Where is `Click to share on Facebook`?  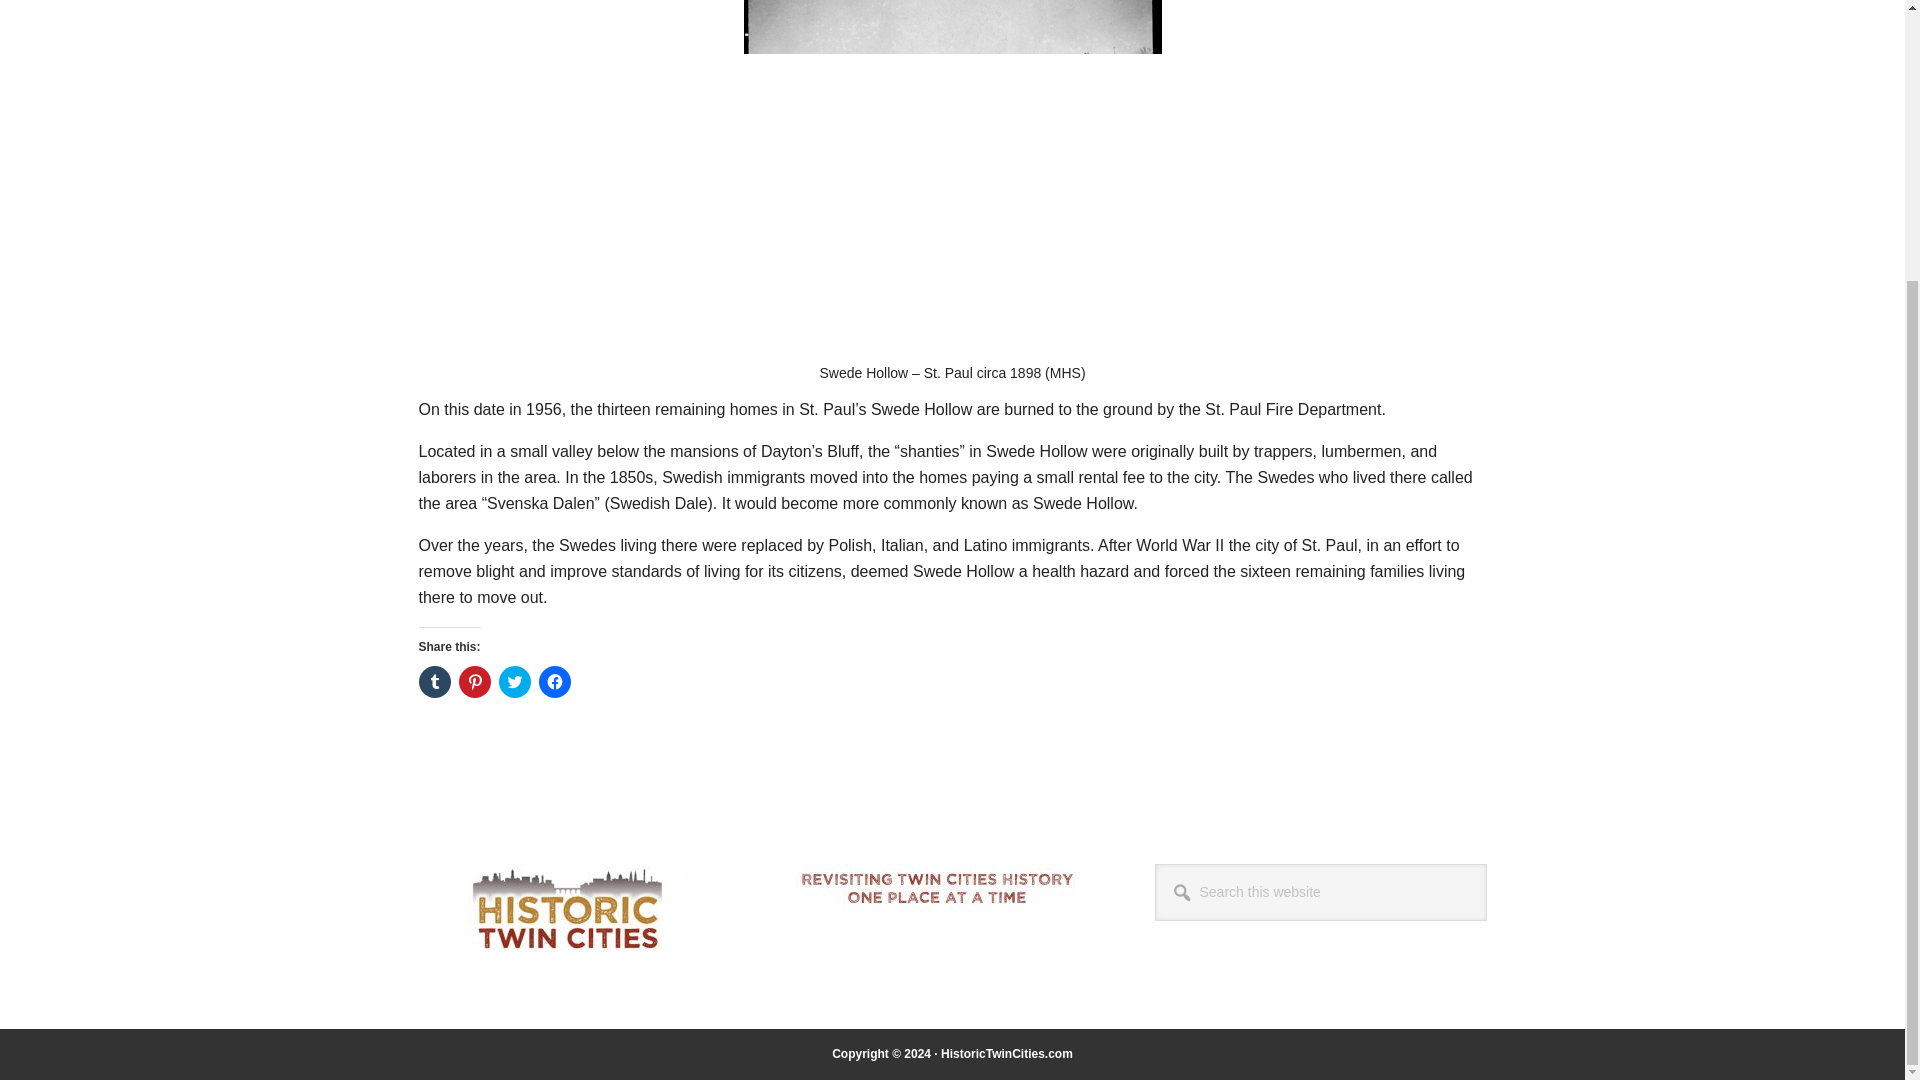
Click to share on Facebook is located at coordinates (554, 682).